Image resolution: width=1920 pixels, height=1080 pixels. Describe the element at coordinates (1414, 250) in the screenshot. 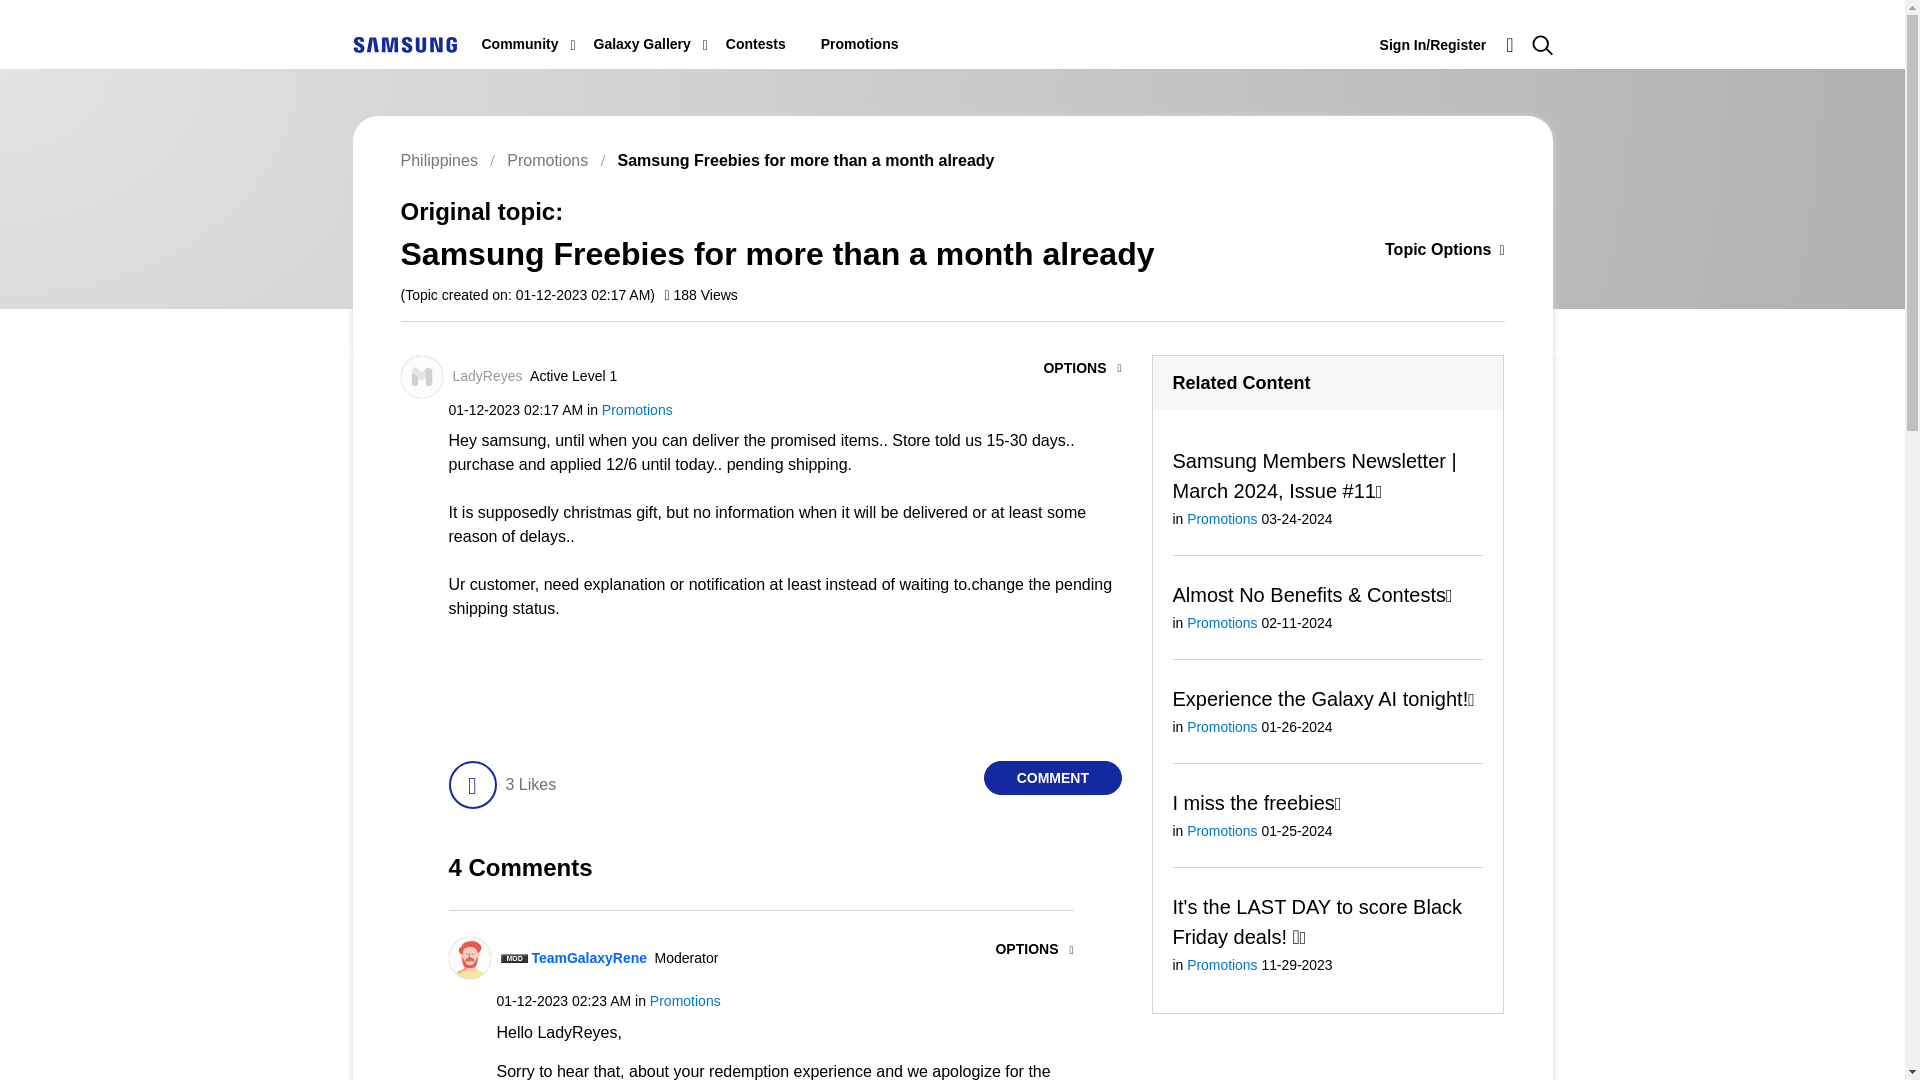

I see `Topic Options` at that location.